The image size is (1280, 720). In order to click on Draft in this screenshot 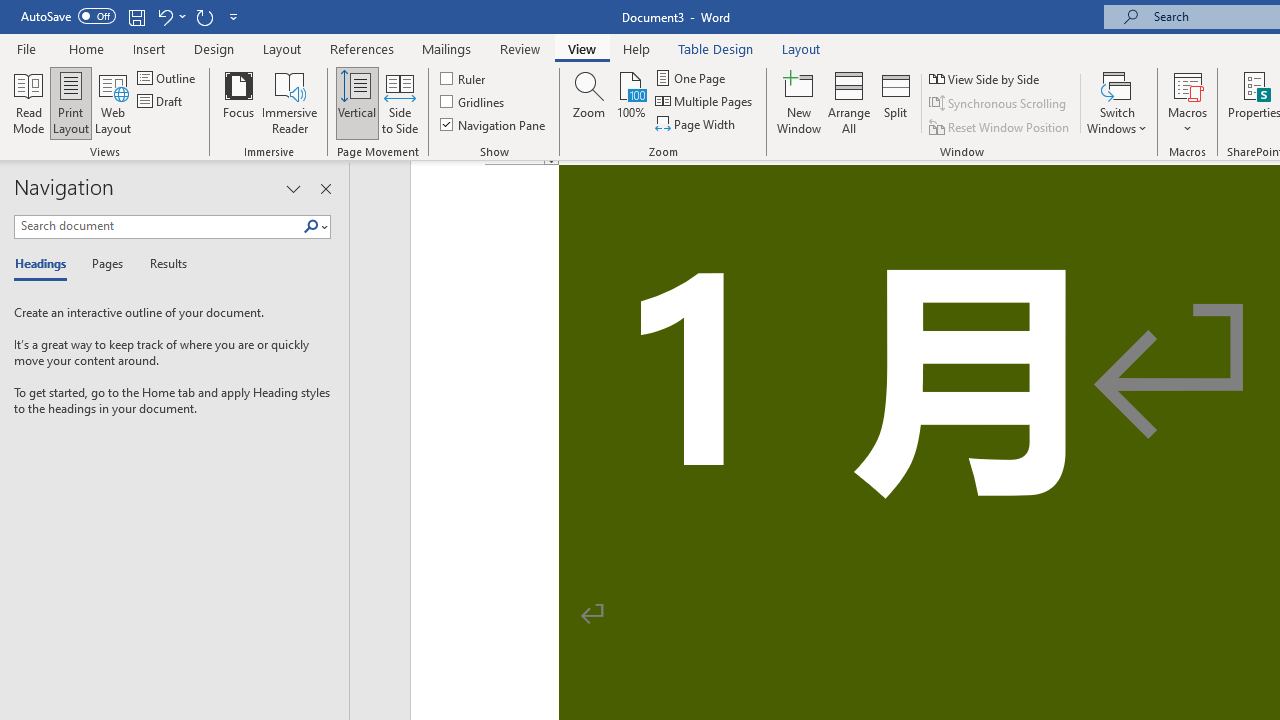, I will do `click(162, 102)`.